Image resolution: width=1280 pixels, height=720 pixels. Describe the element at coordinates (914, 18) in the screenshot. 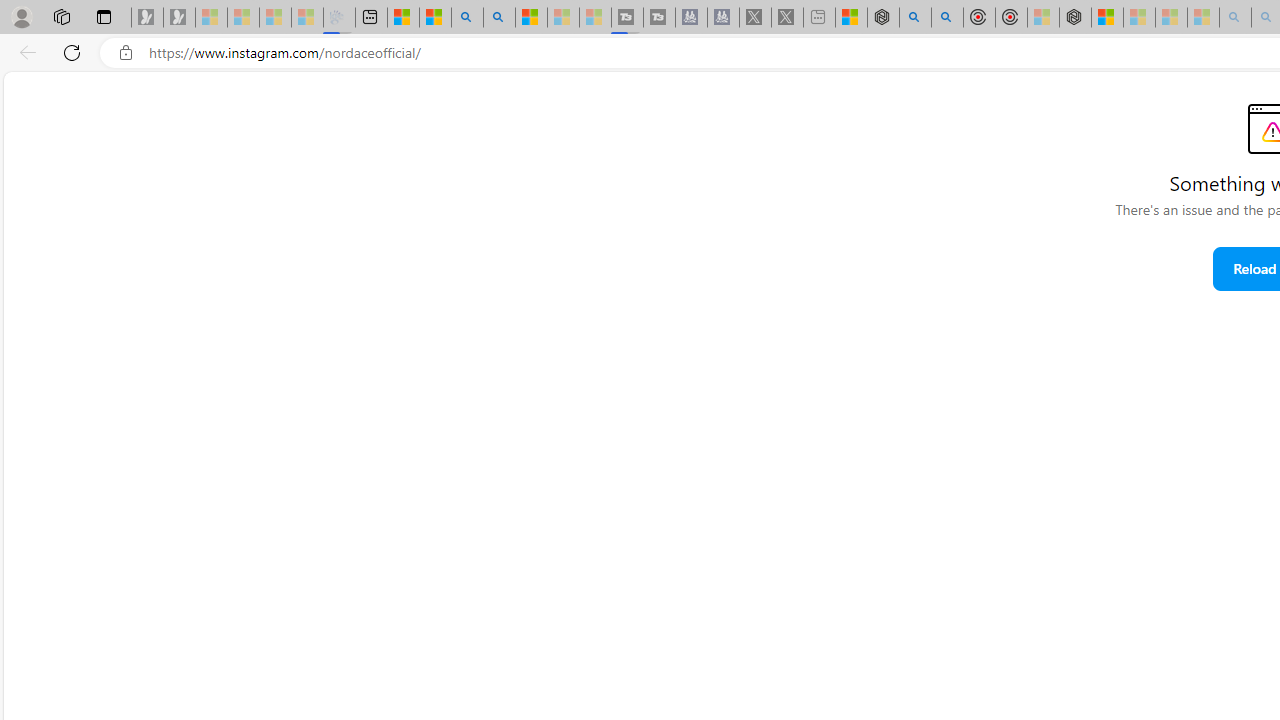

I see `poe - Search` at that location.